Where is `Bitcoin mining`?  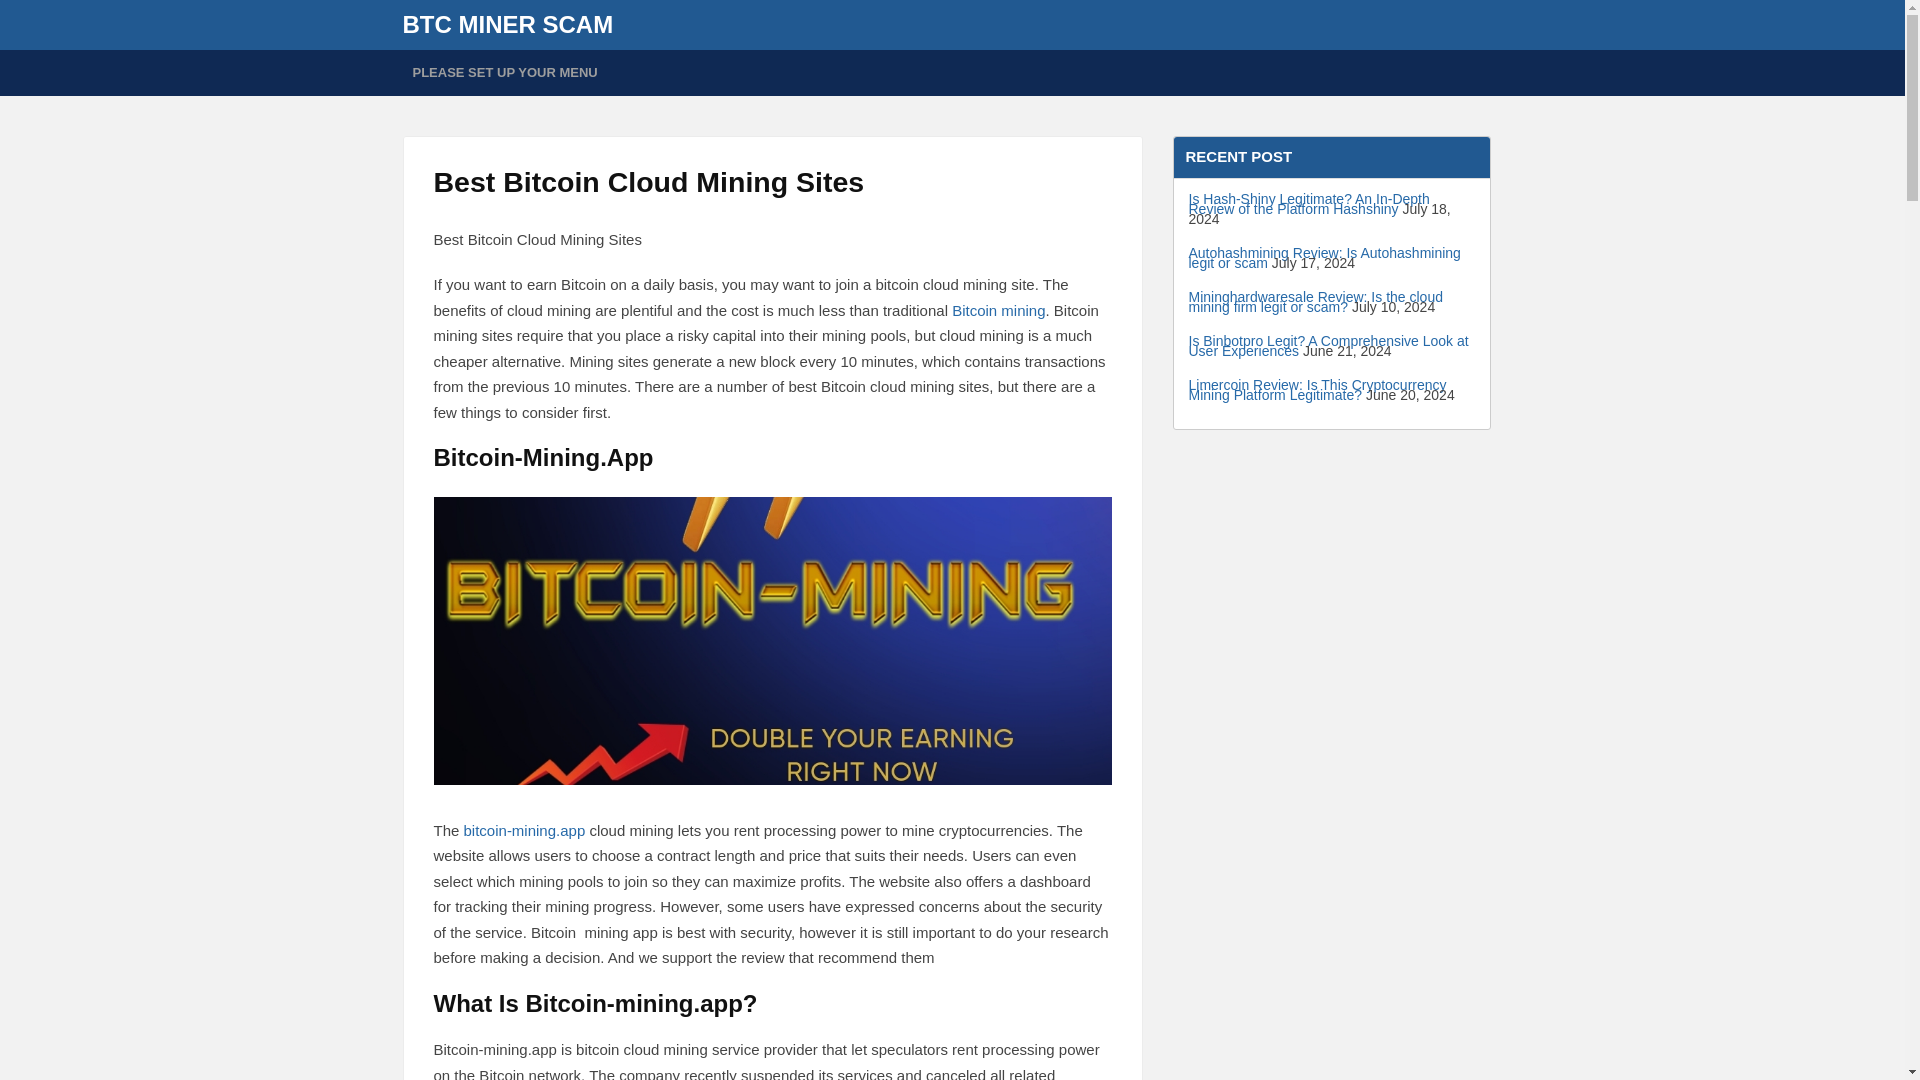 Bitcoin mining is located at coordinates (998, 310).